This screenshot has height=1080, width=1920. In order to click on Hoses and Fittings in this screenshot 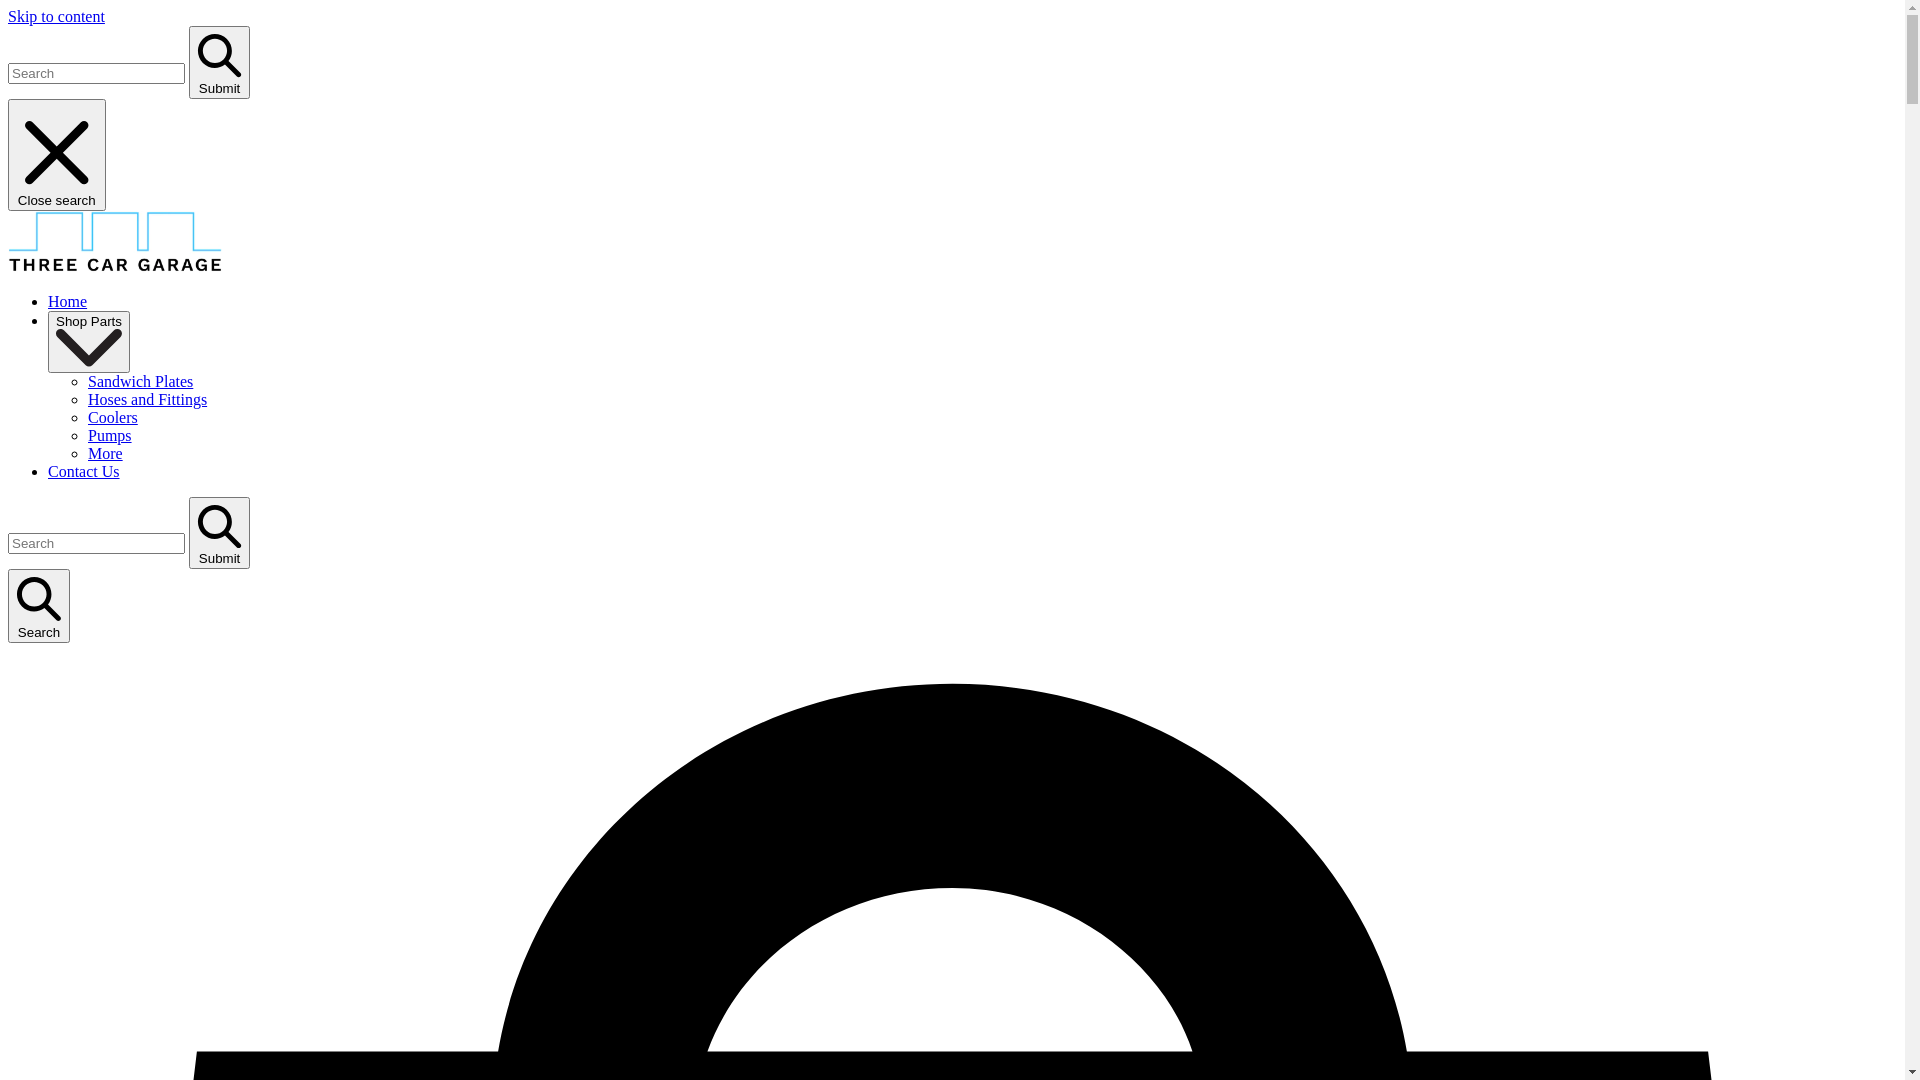, I will do `click(148, 400)`.